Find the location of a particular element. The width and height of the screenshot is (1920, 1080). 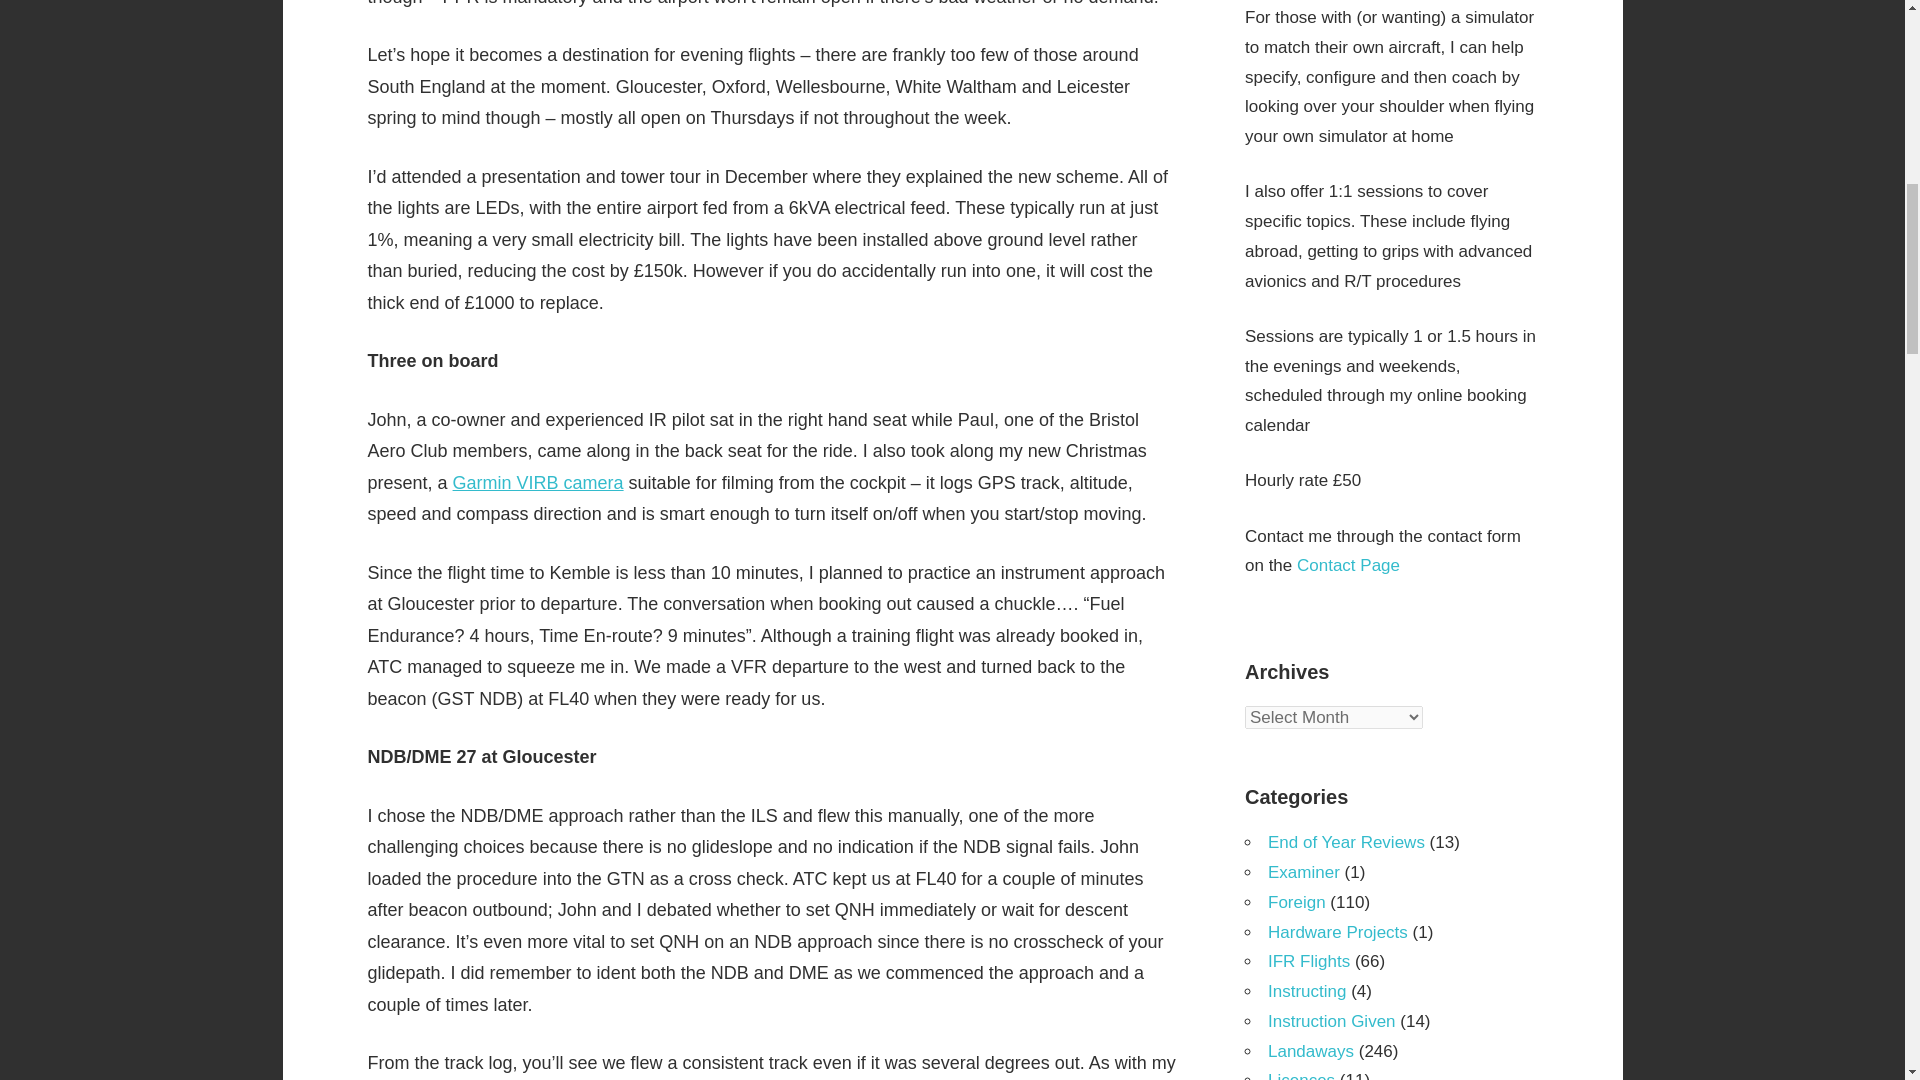

Landaways is located at coordinates (1310, 1051).